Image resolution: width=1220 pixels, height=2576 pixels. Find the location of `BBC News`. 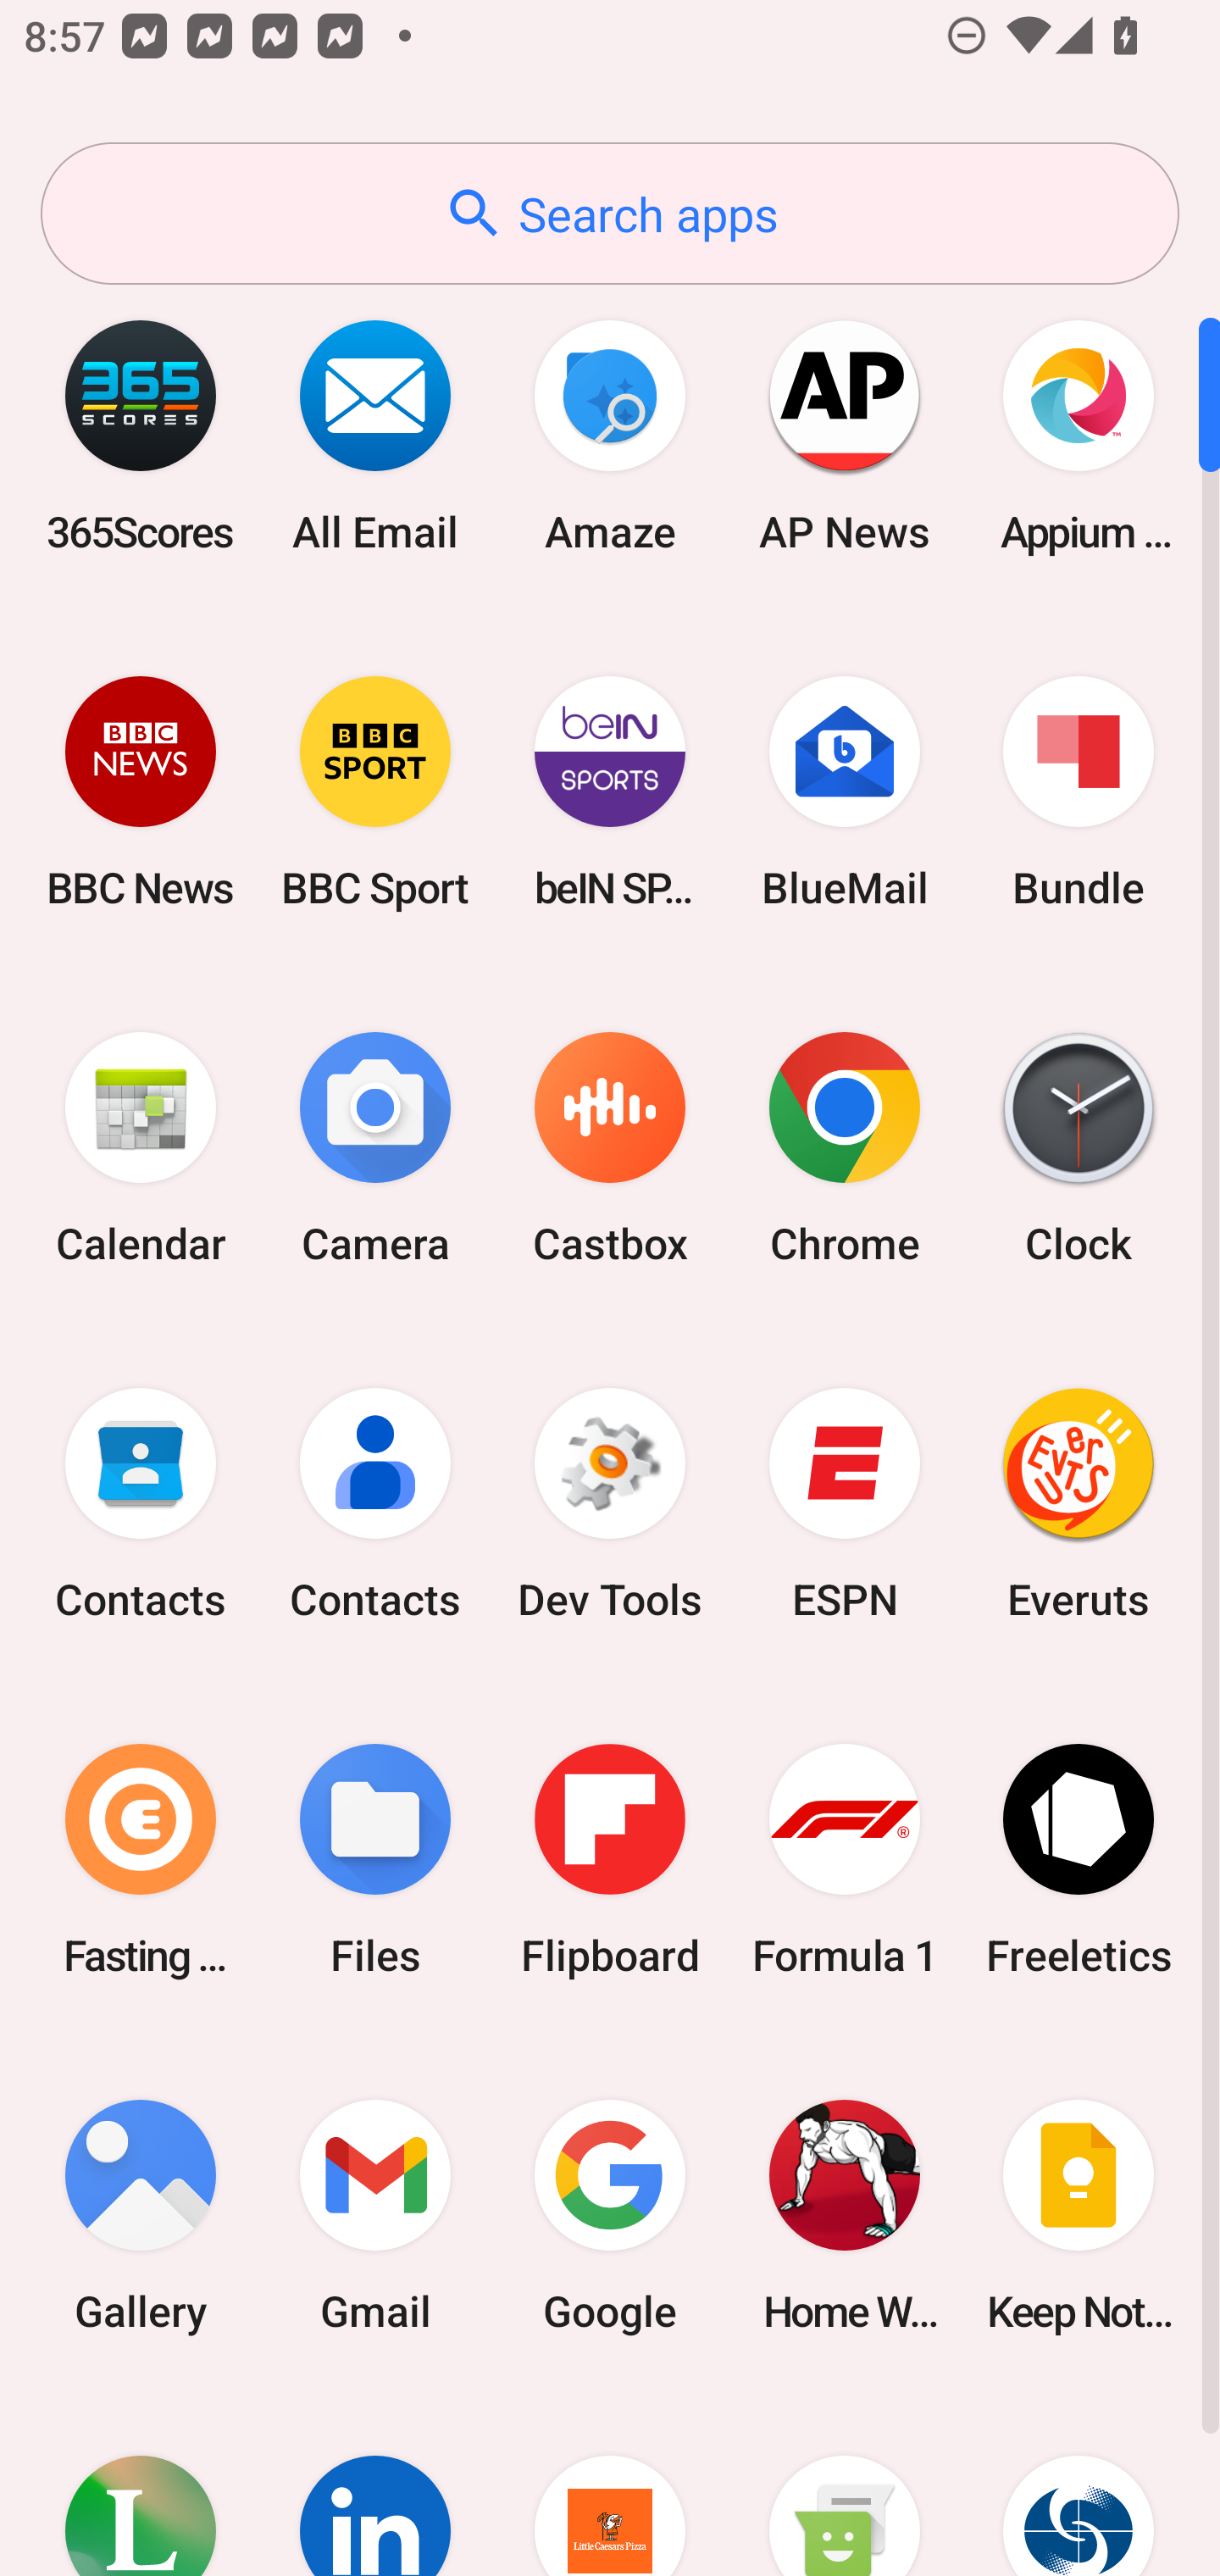

BBC News is located at coordinates (141, 791).